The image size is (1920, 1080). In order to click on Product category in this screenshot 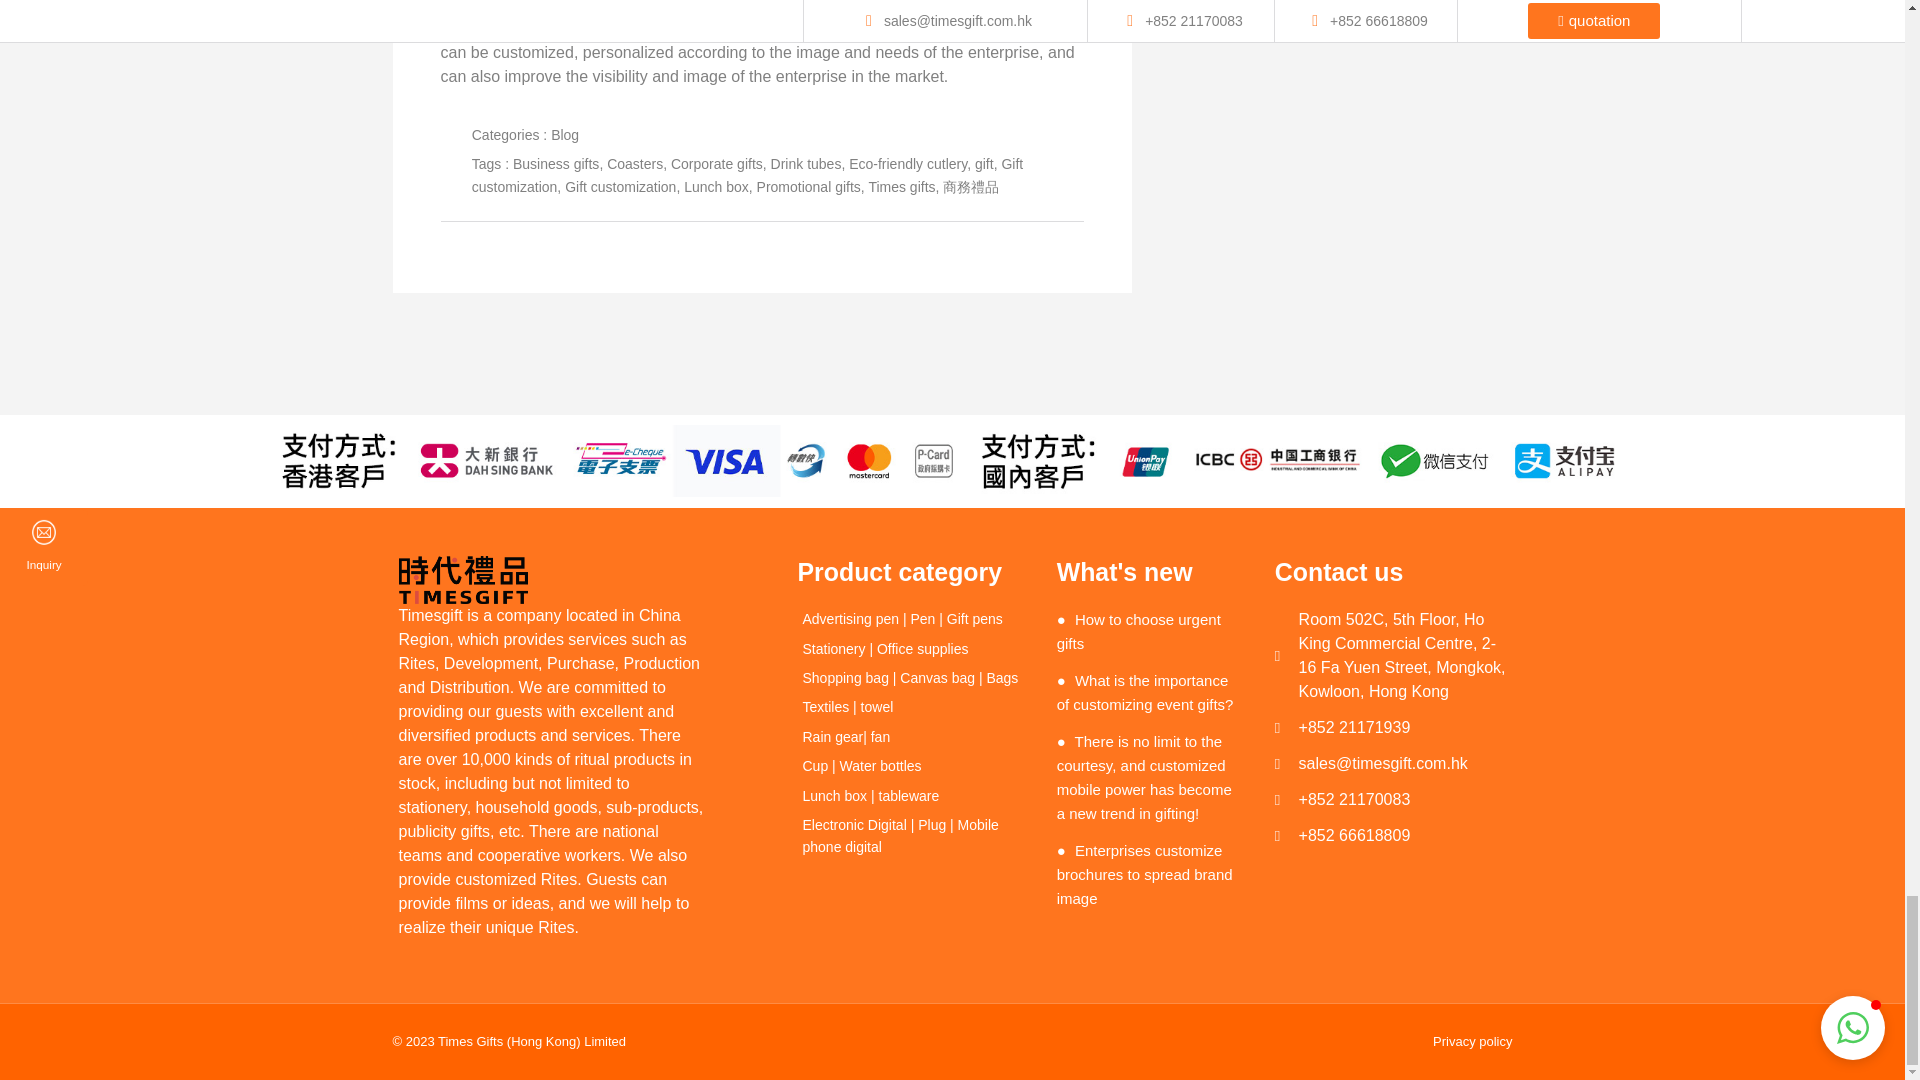, I will do `click(912, 572)`.